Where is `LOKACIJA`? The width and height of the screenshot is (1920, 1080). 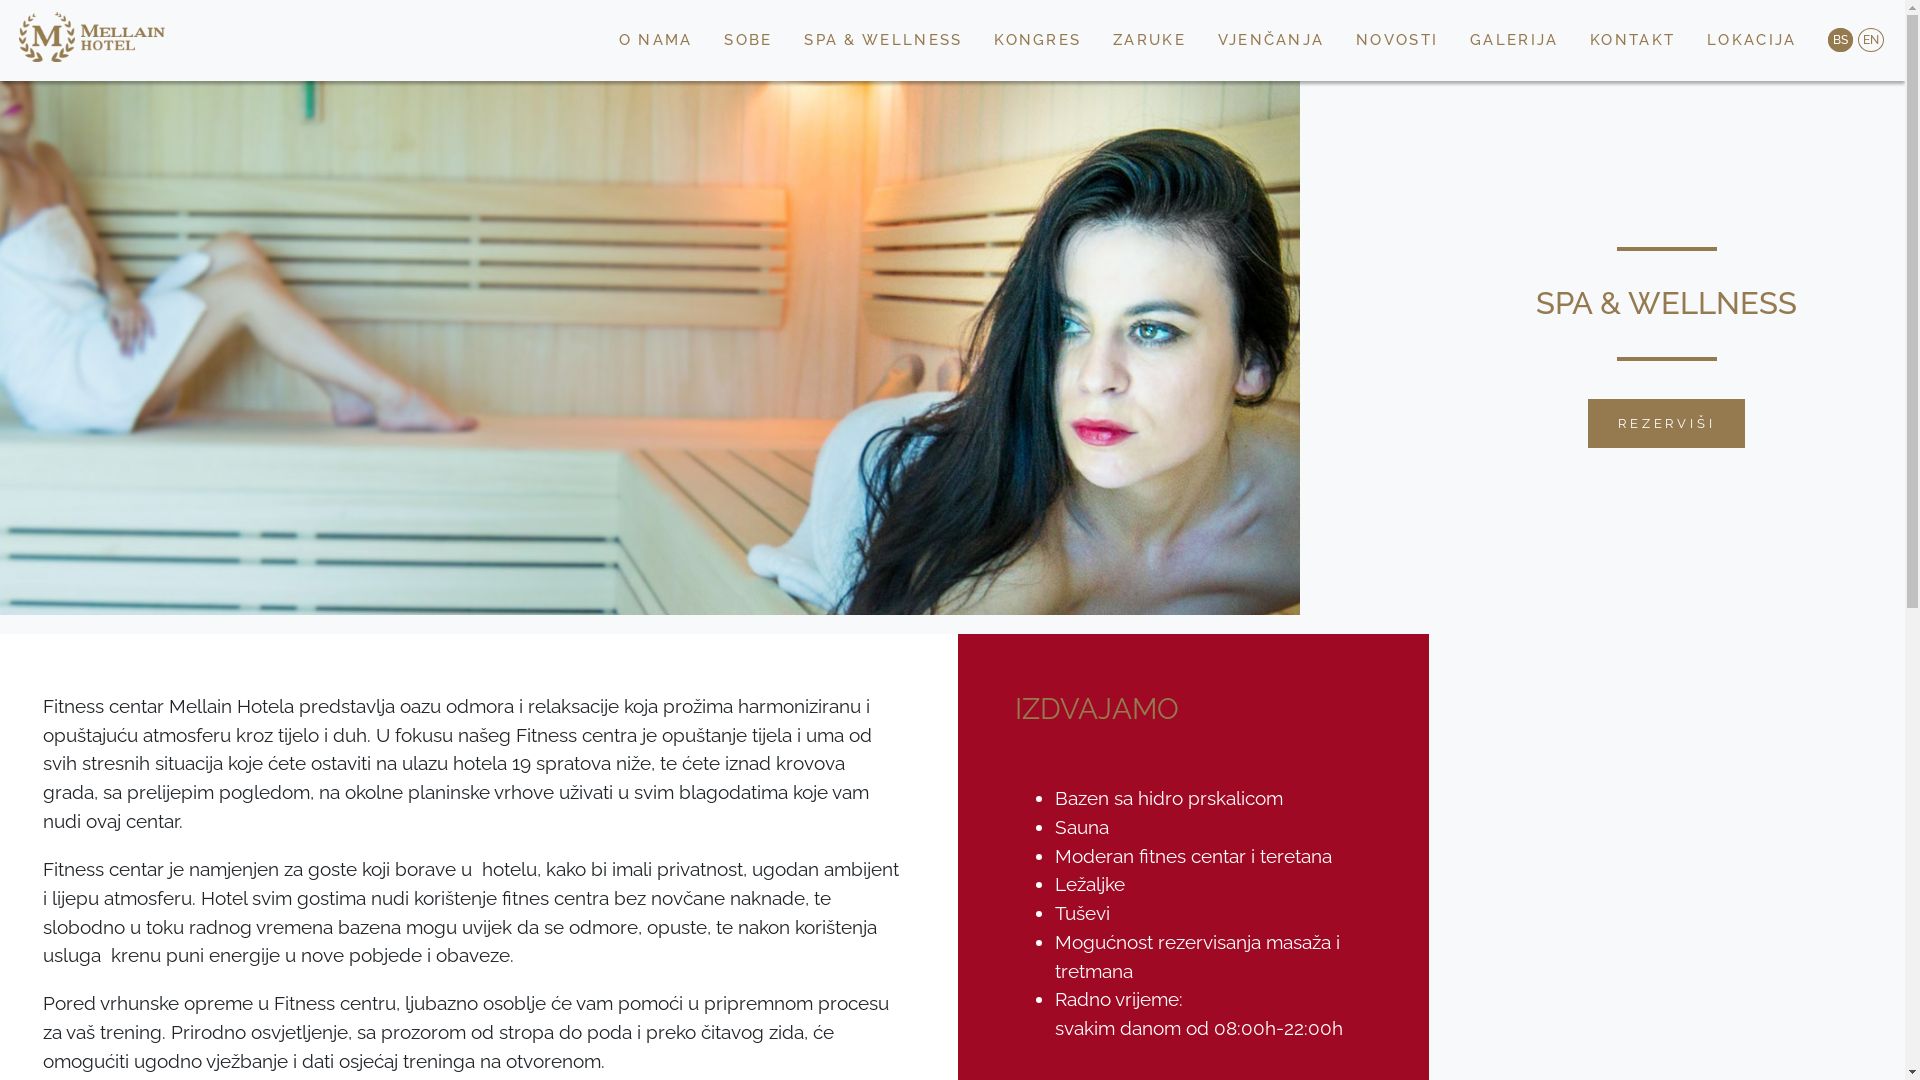 LOKACIJA is located at coordinates (1752, 40).